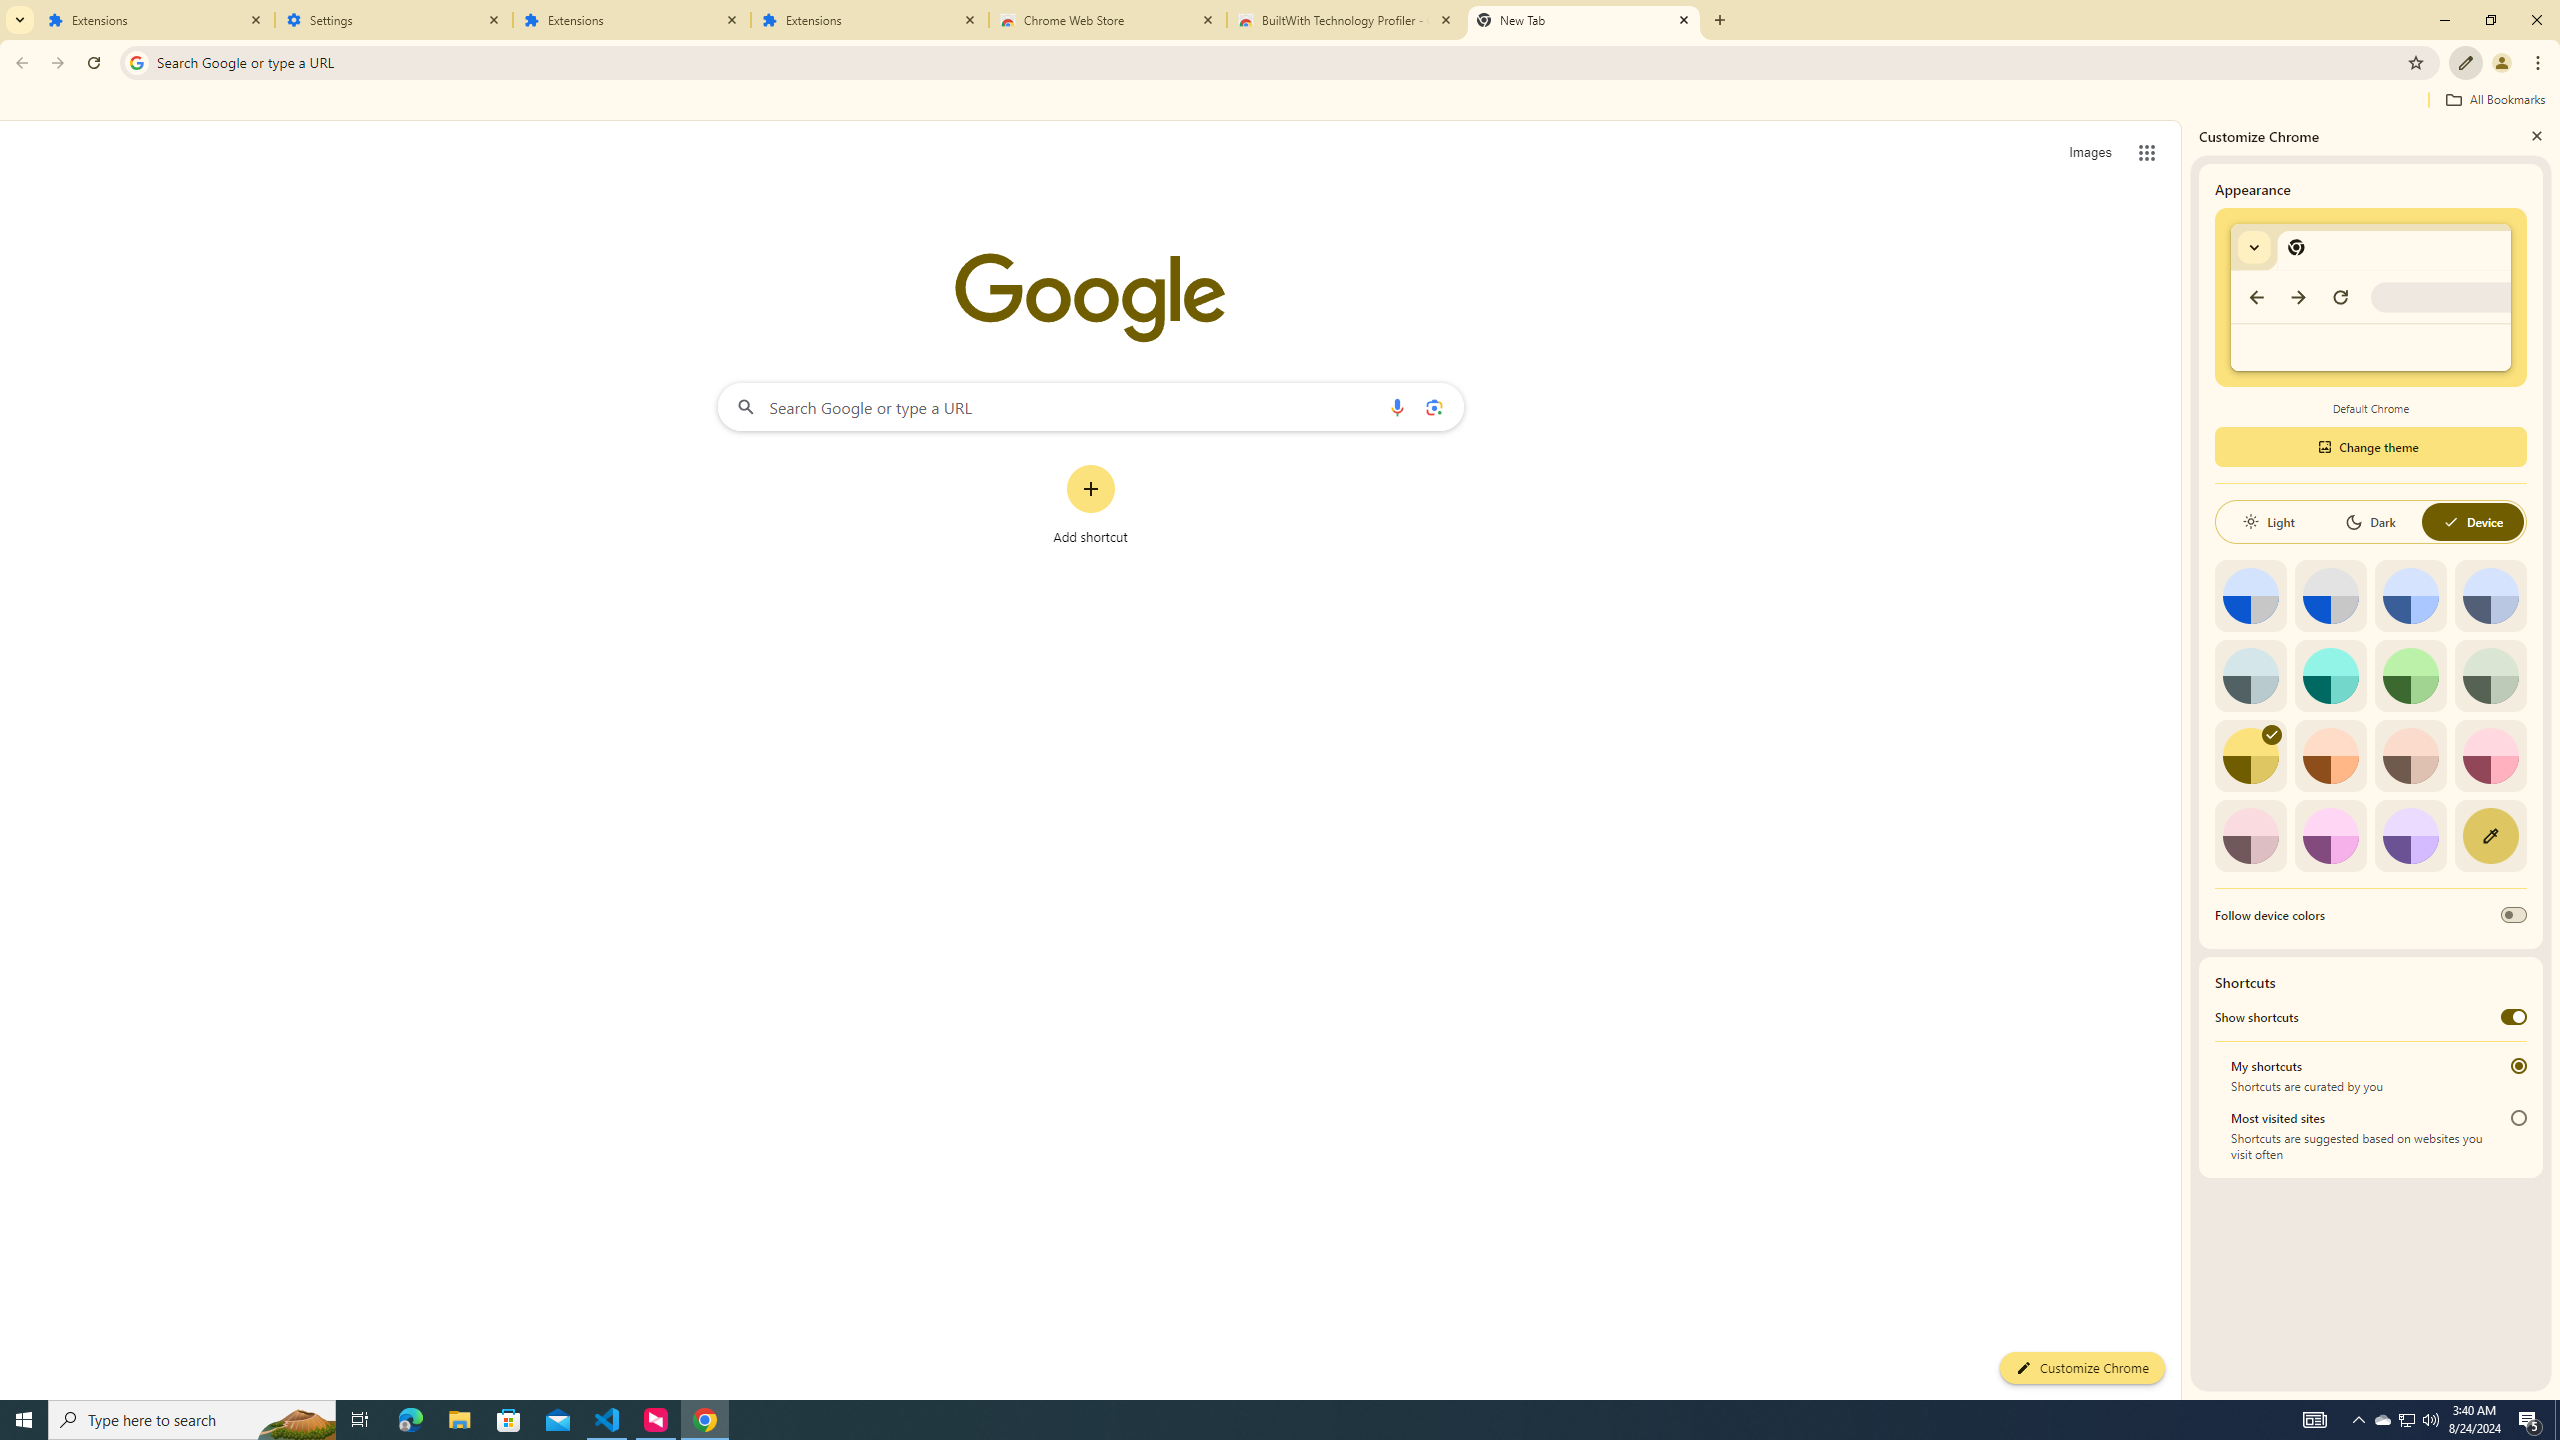 This screenshot has width=2560, height=1440. What do you see at coordinates (2330, 756) in the screenshot?
I see `Orange` at bounding box center [2330, 756].